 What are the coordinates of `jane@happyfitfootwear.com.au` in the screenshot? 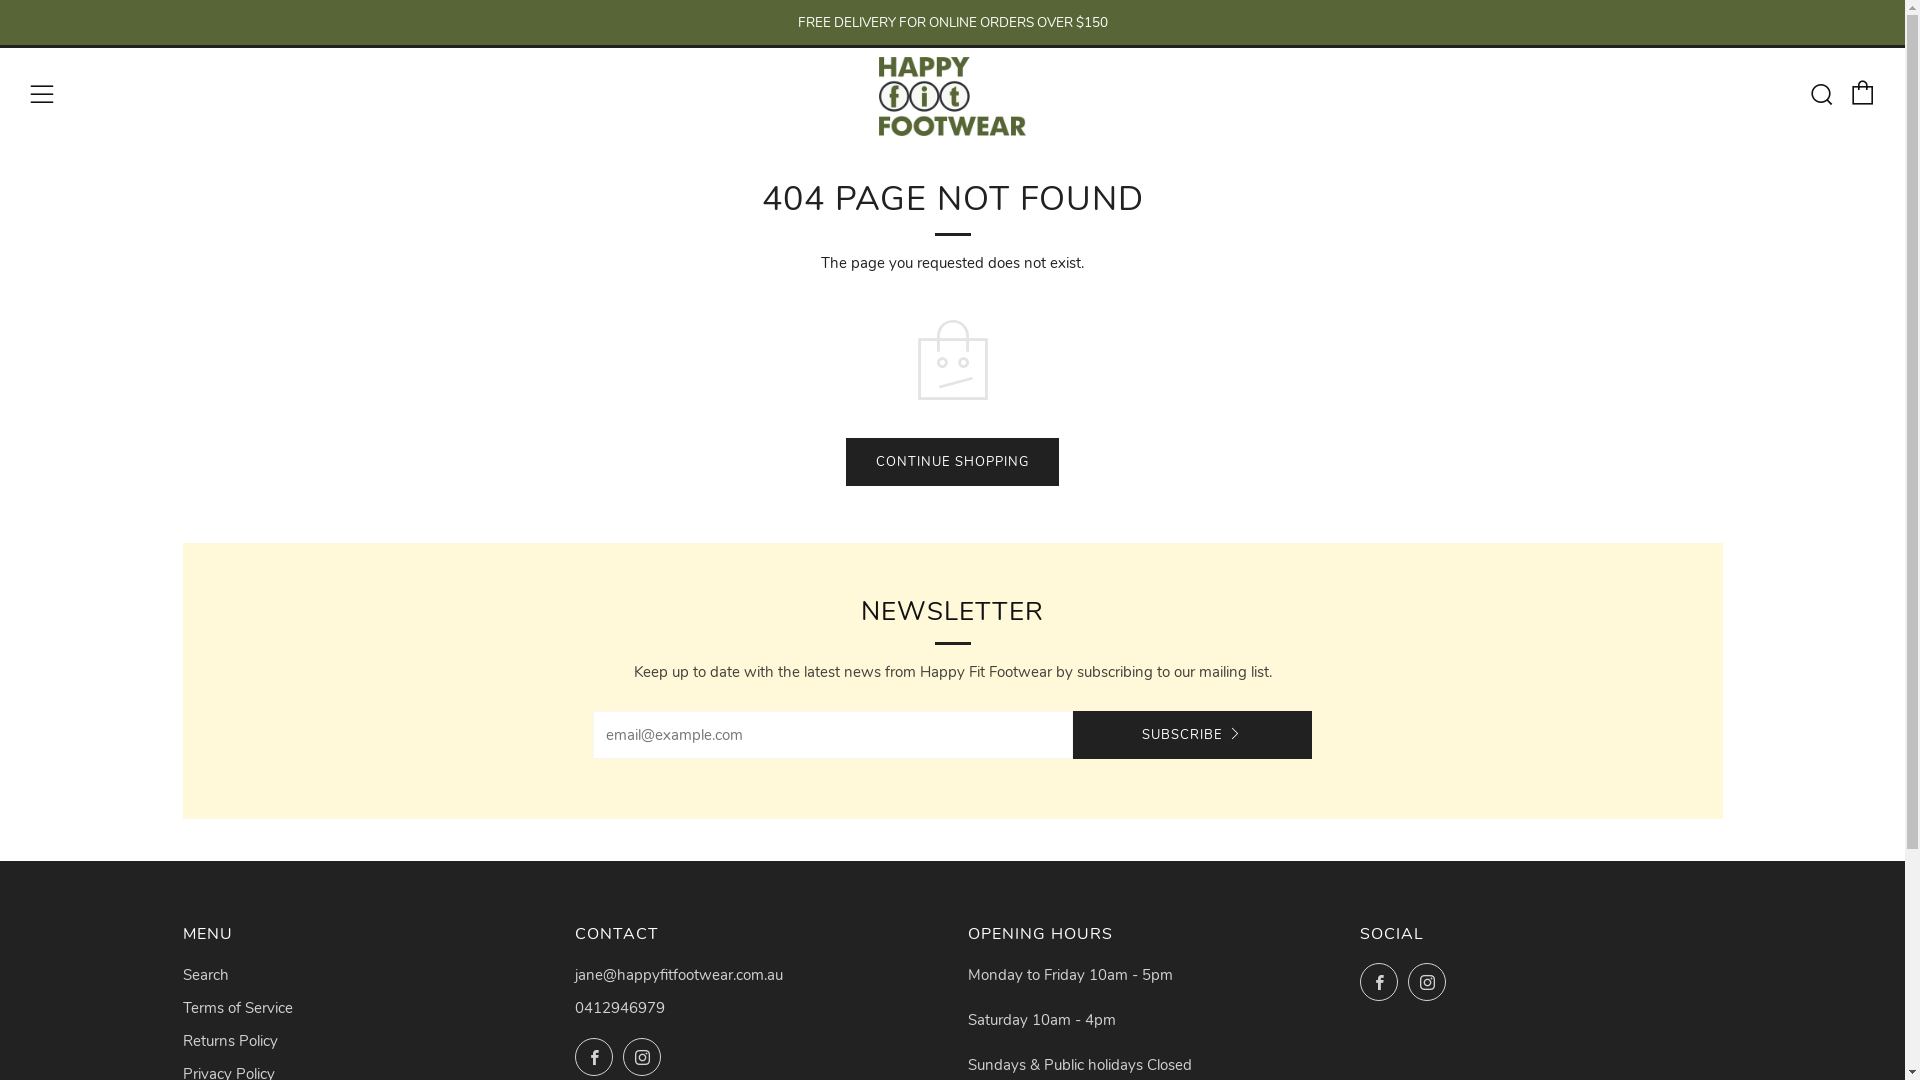 It's located at (679, 975).